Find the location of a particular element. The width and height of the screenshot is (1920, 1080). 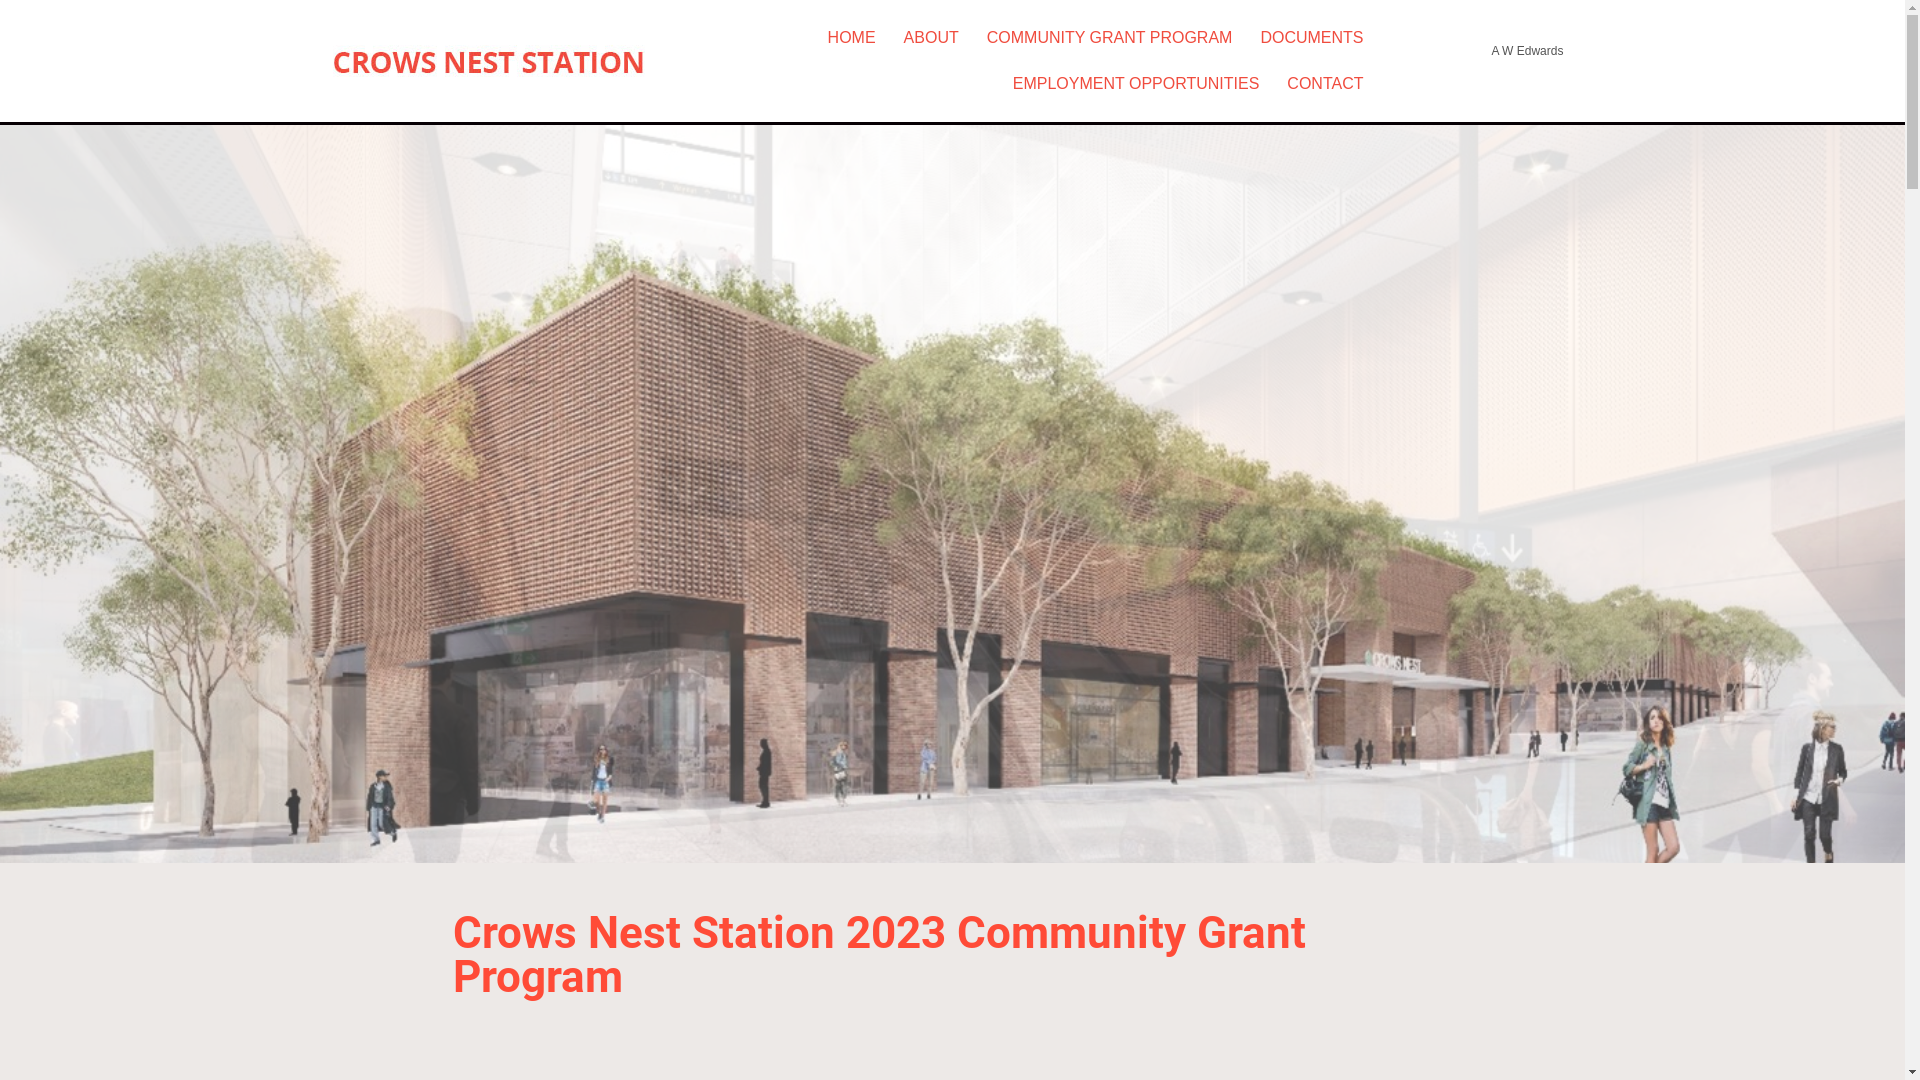

EMPLOYMENT OPPORTUNITIES is located at coordinates (1136, 84).